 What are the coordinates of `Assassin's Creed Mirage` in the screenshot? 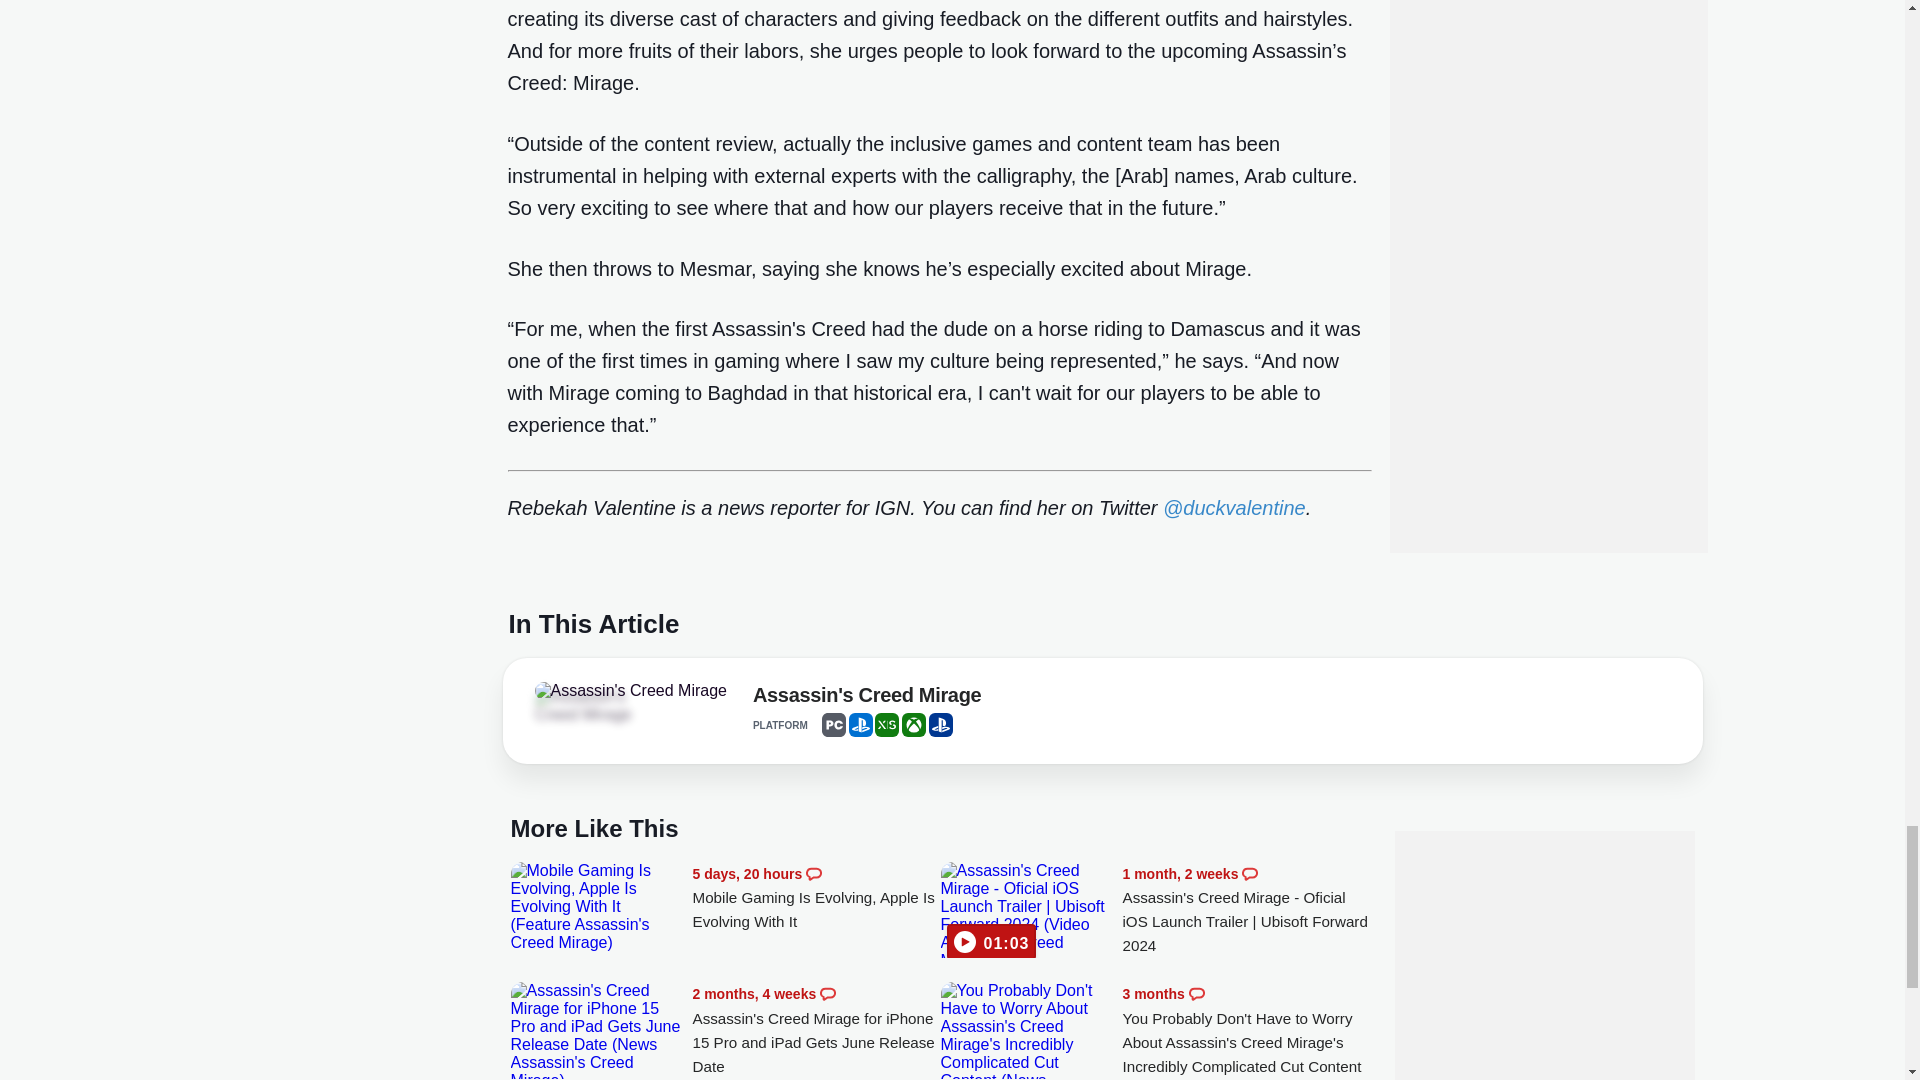 It's located at (866, 698).